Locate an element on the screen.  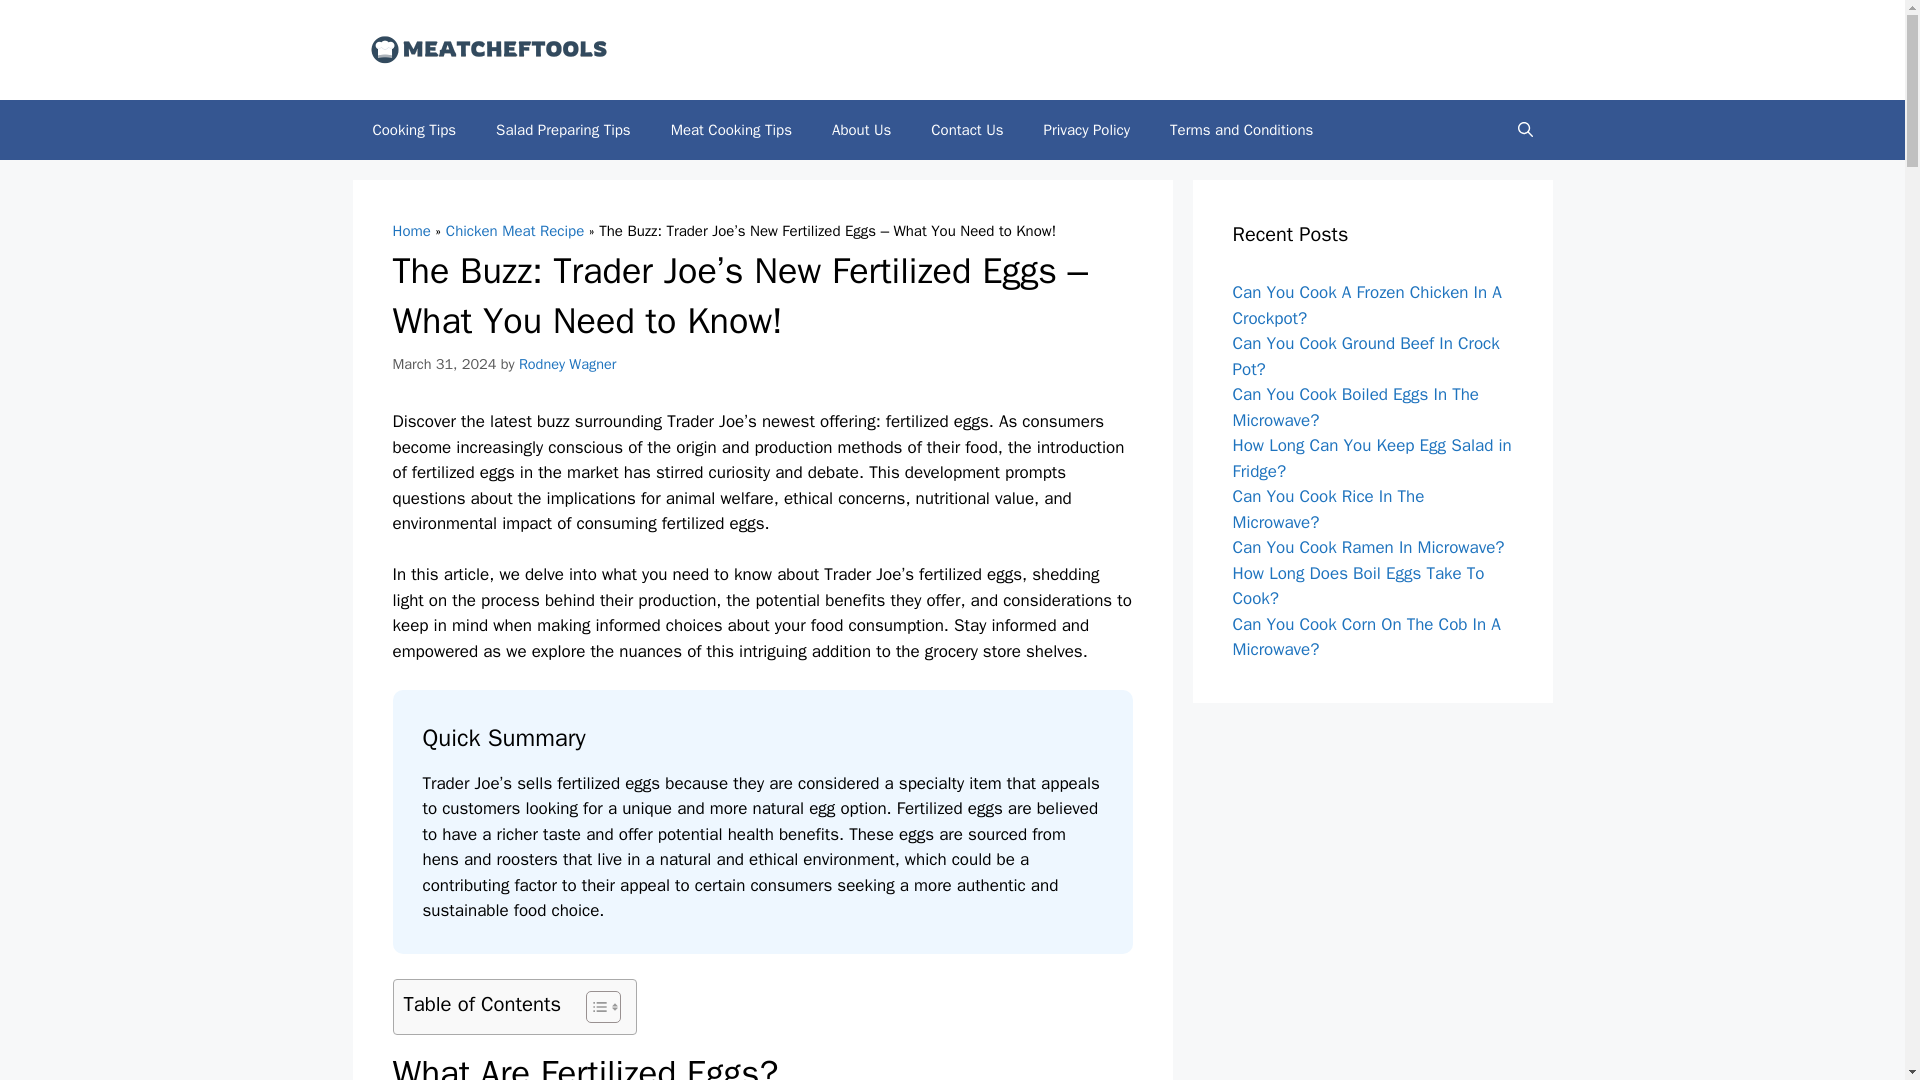
Can You Cook Boiled Eggs In The Microwave? is located at coordinates (1355, 407).